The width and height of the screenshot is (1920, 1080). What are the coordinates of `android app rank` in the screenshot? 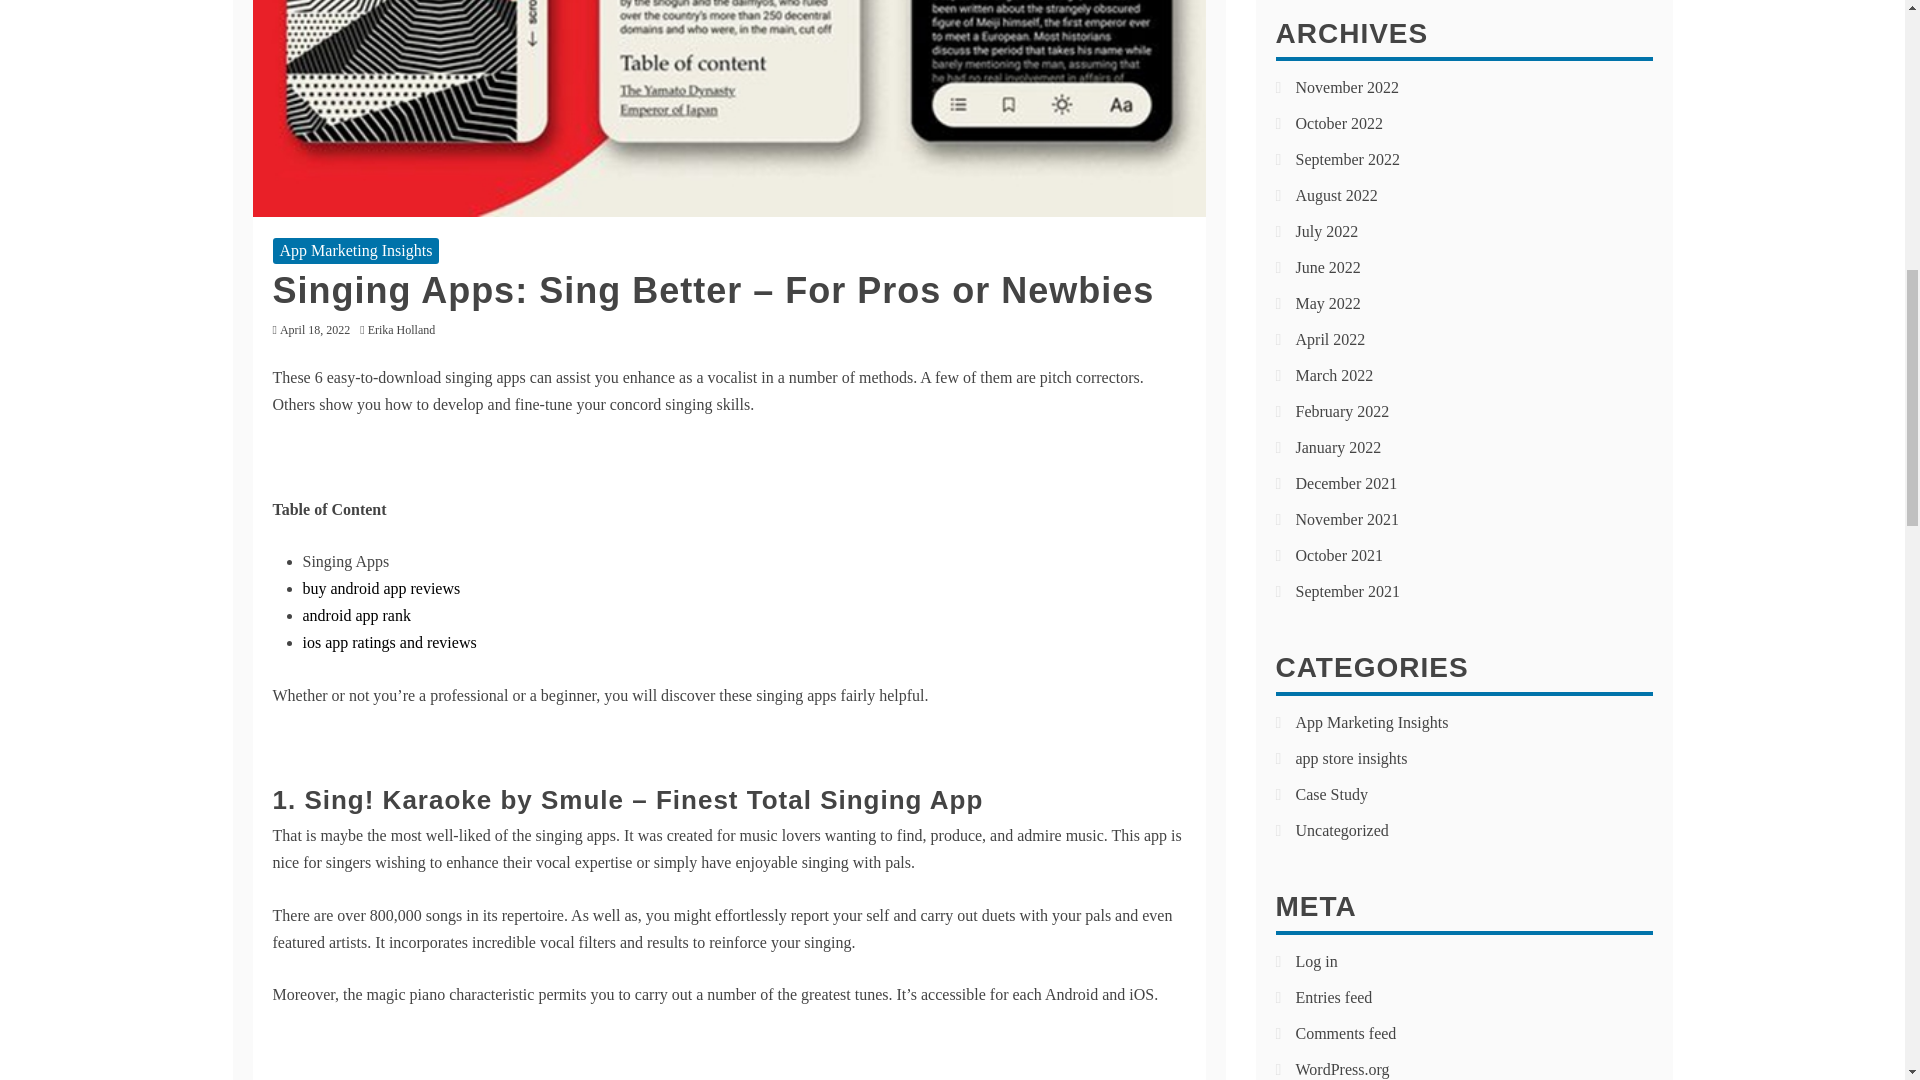 It's located at (356, 615).